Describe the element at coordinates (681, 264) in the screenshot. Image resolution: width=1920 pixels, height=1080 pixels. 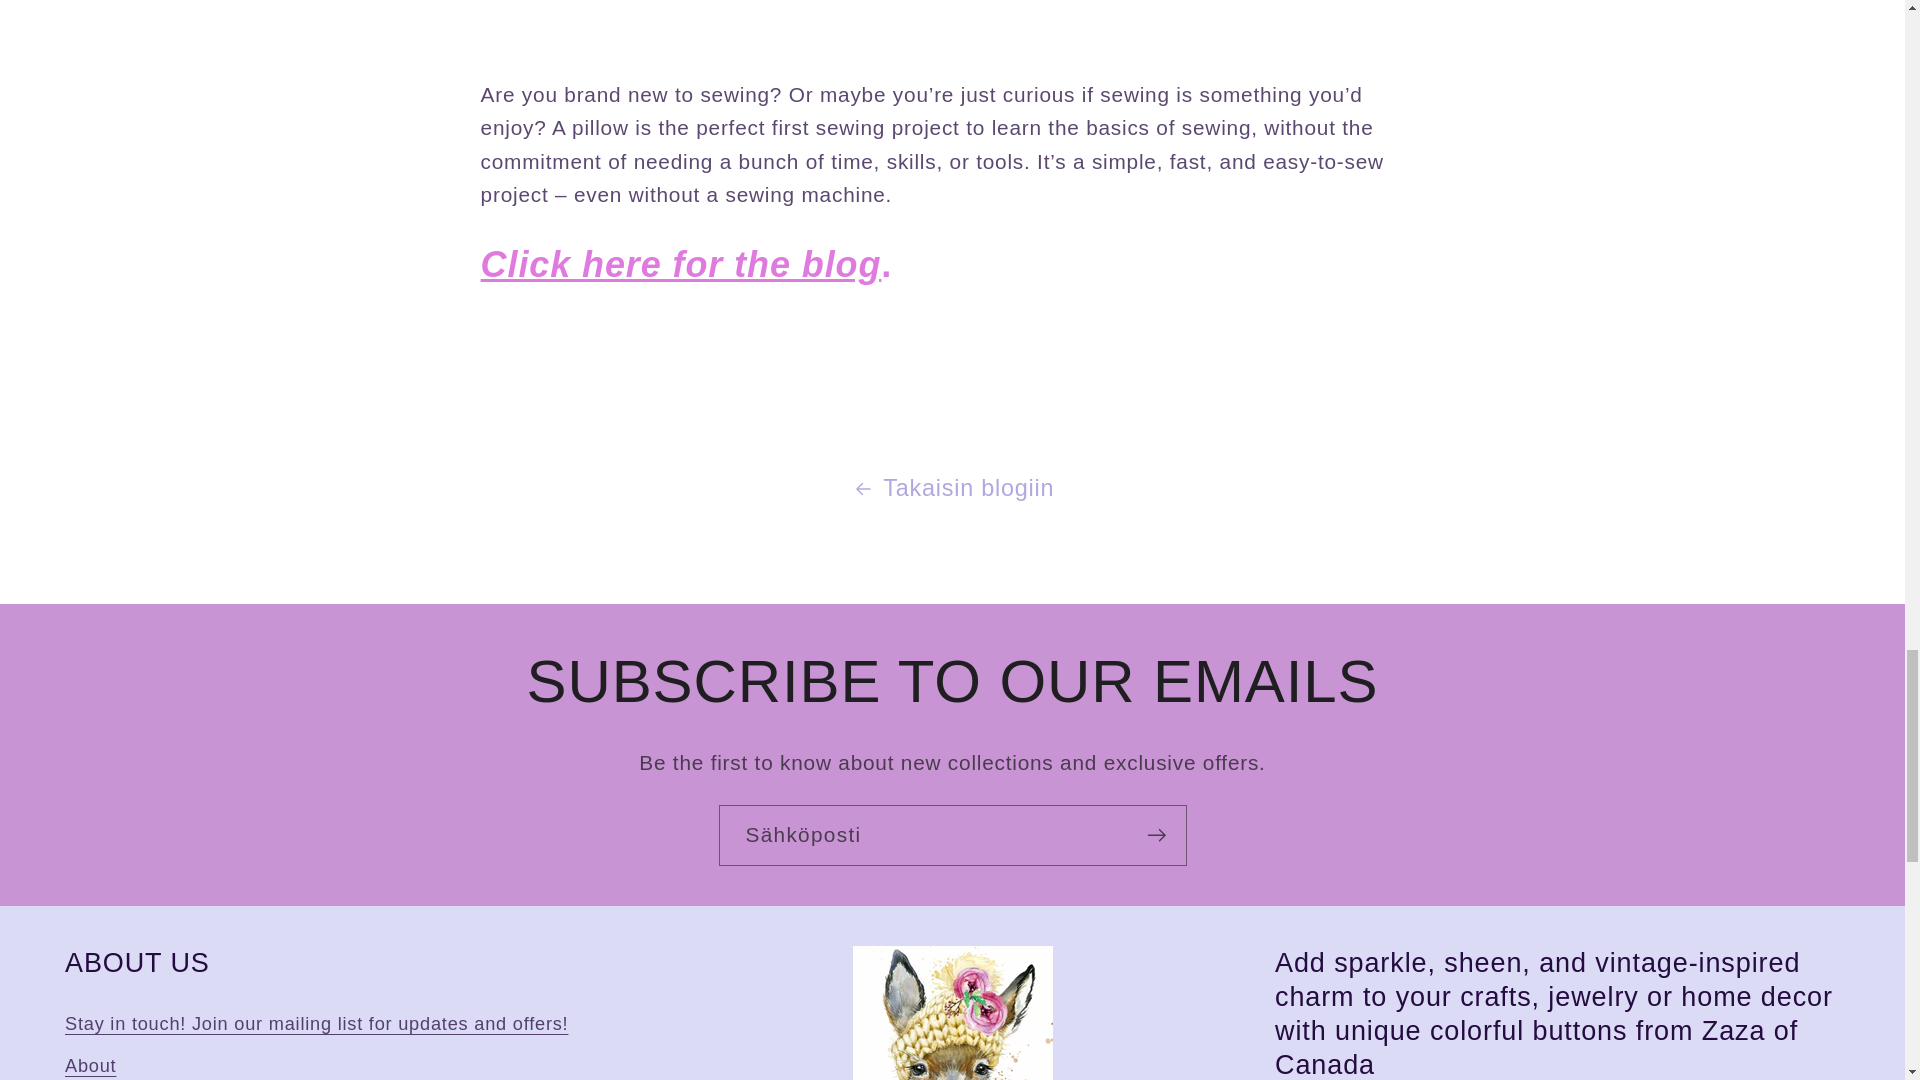
I see `how to make pillowcase step by step` at that location.